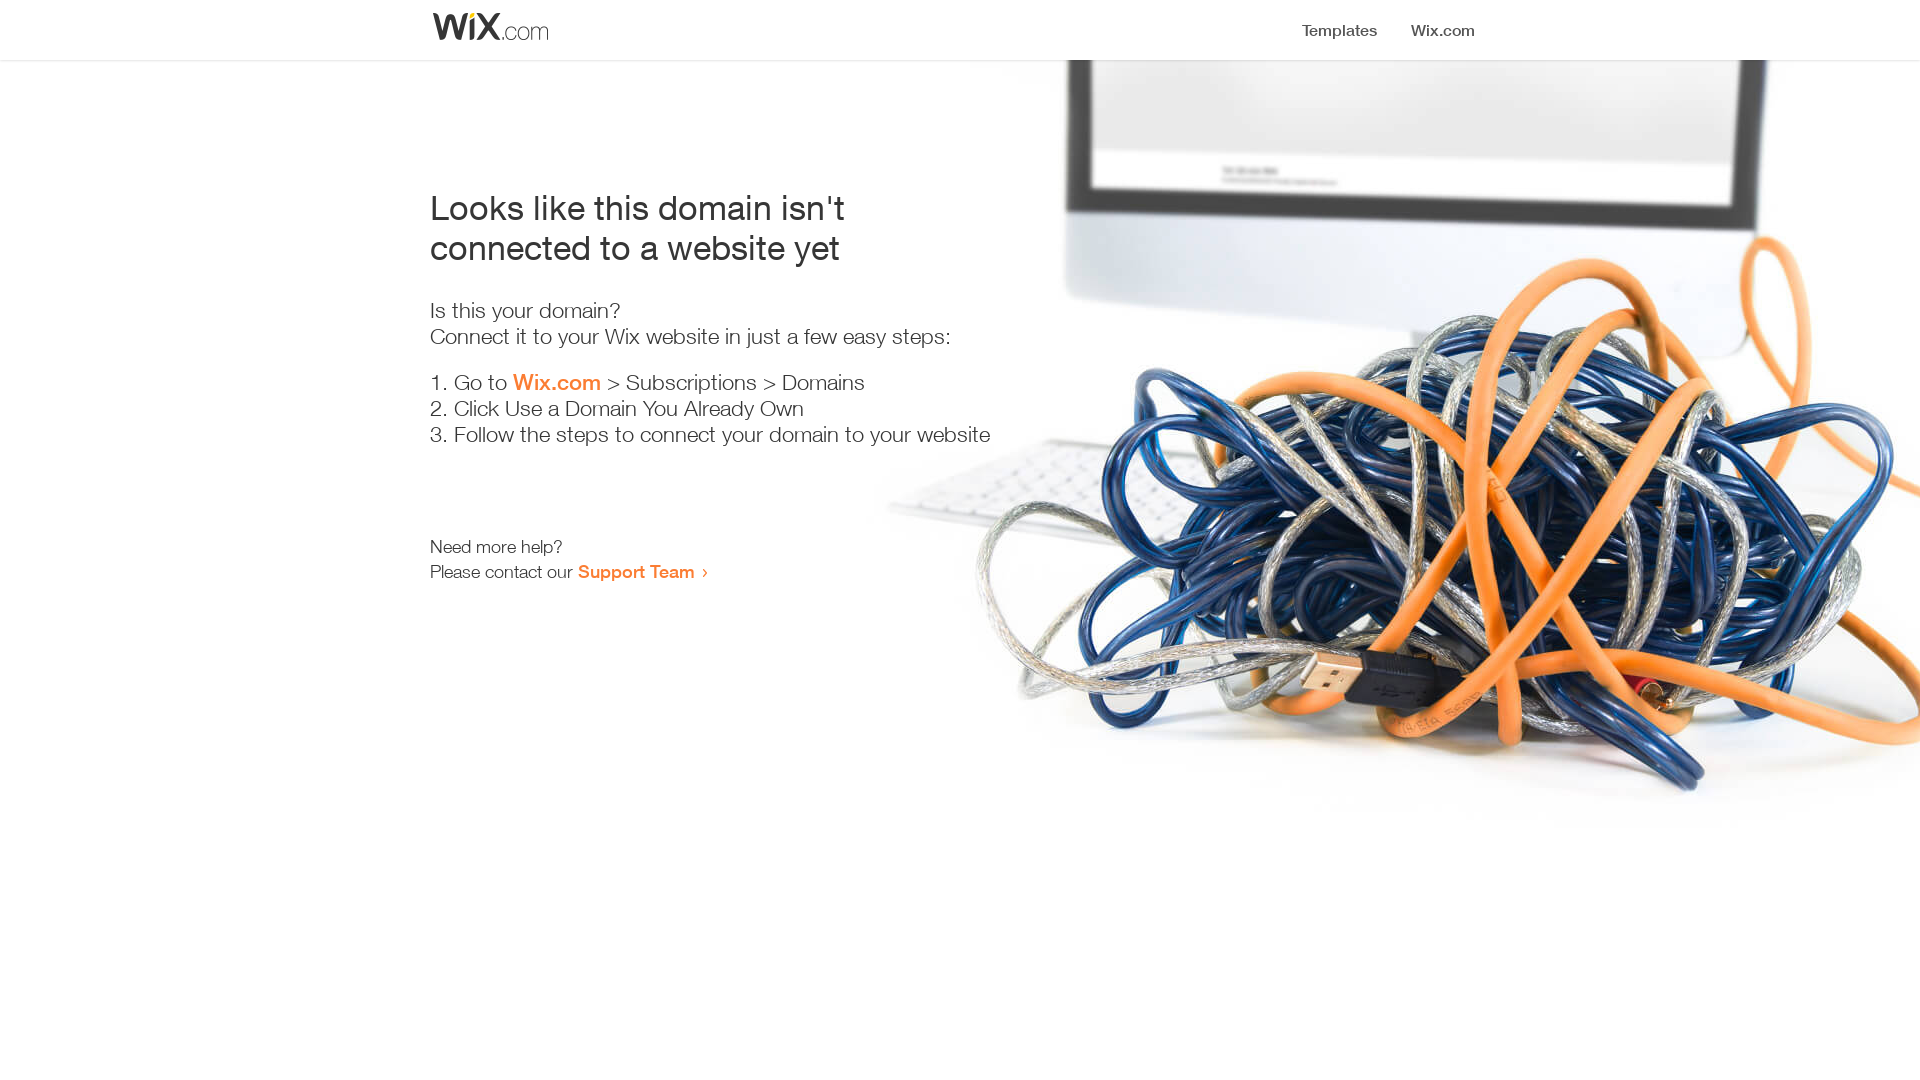 This screenshot has height=1080, width=1920. I want to click on Support Team, so click(636, 571).